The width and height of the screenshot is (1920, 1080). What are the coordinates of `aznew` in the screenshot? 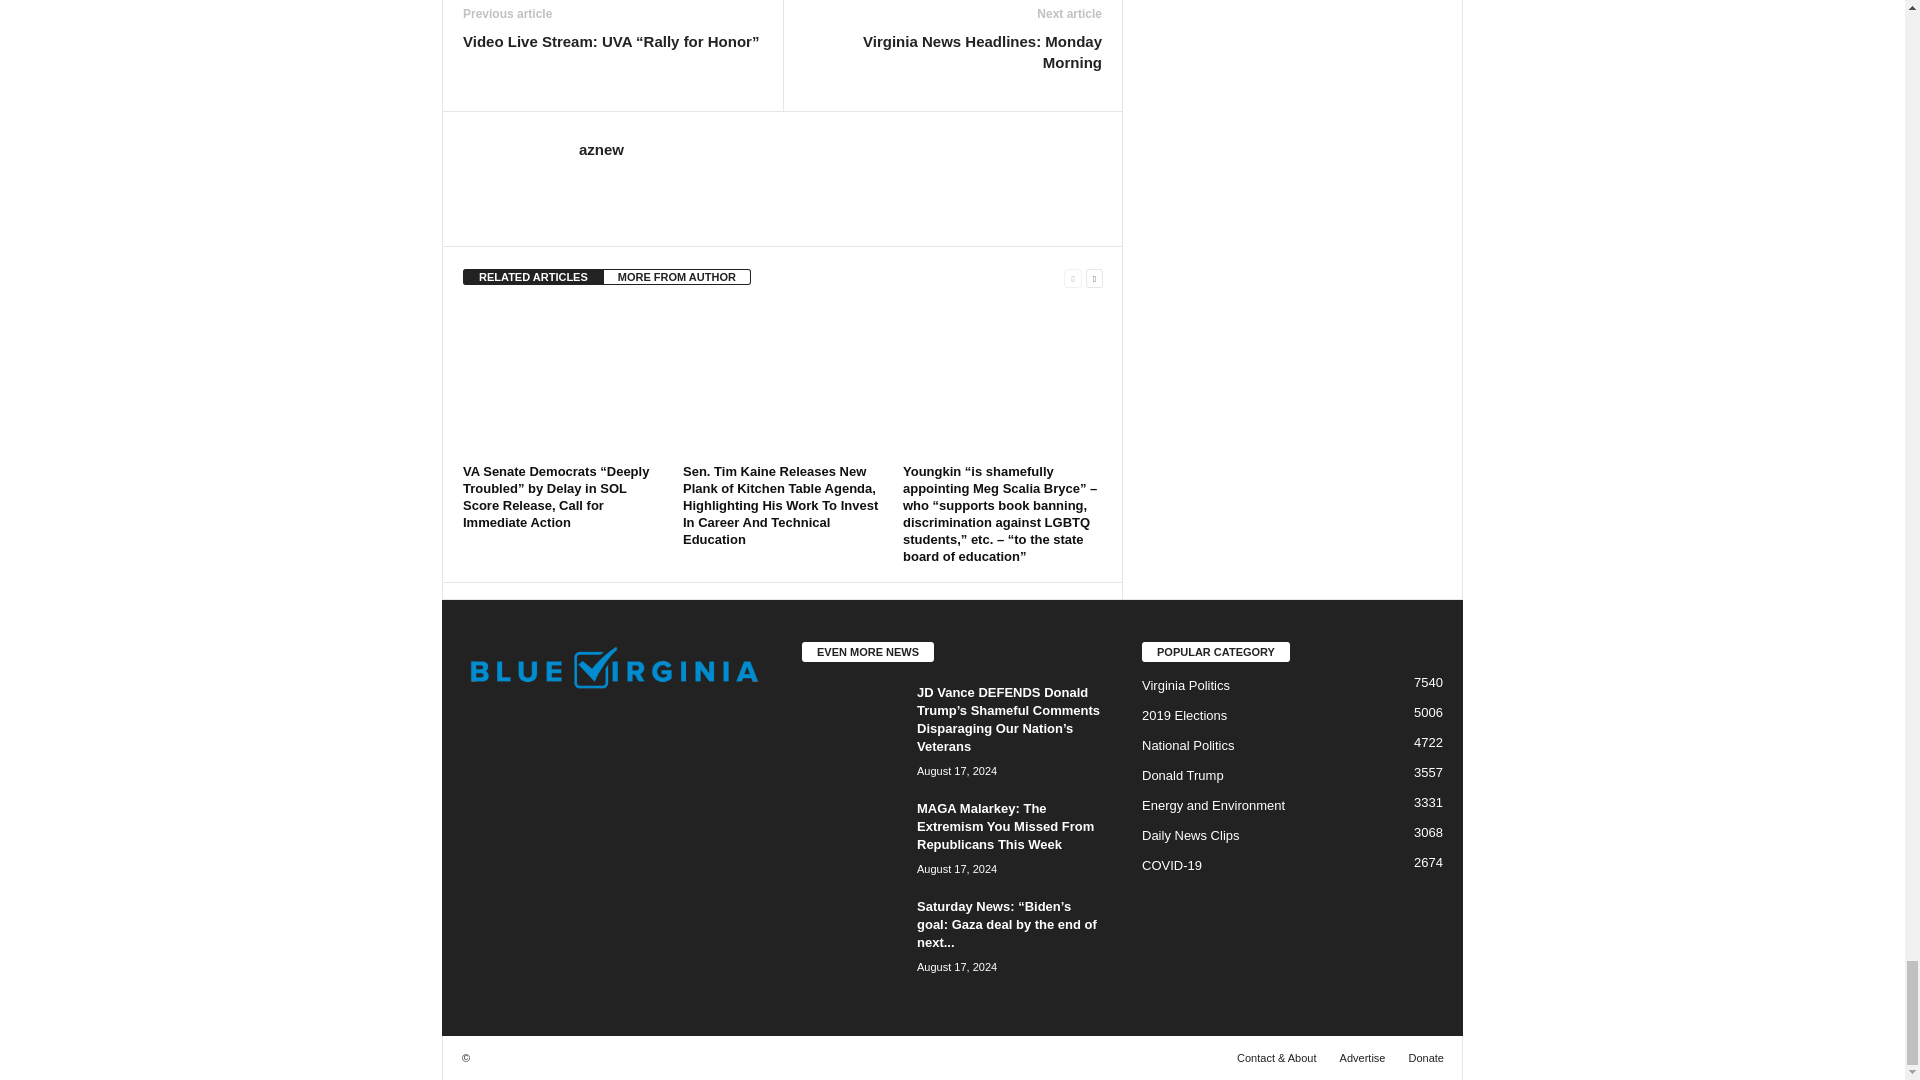 It's located at (602, 149).